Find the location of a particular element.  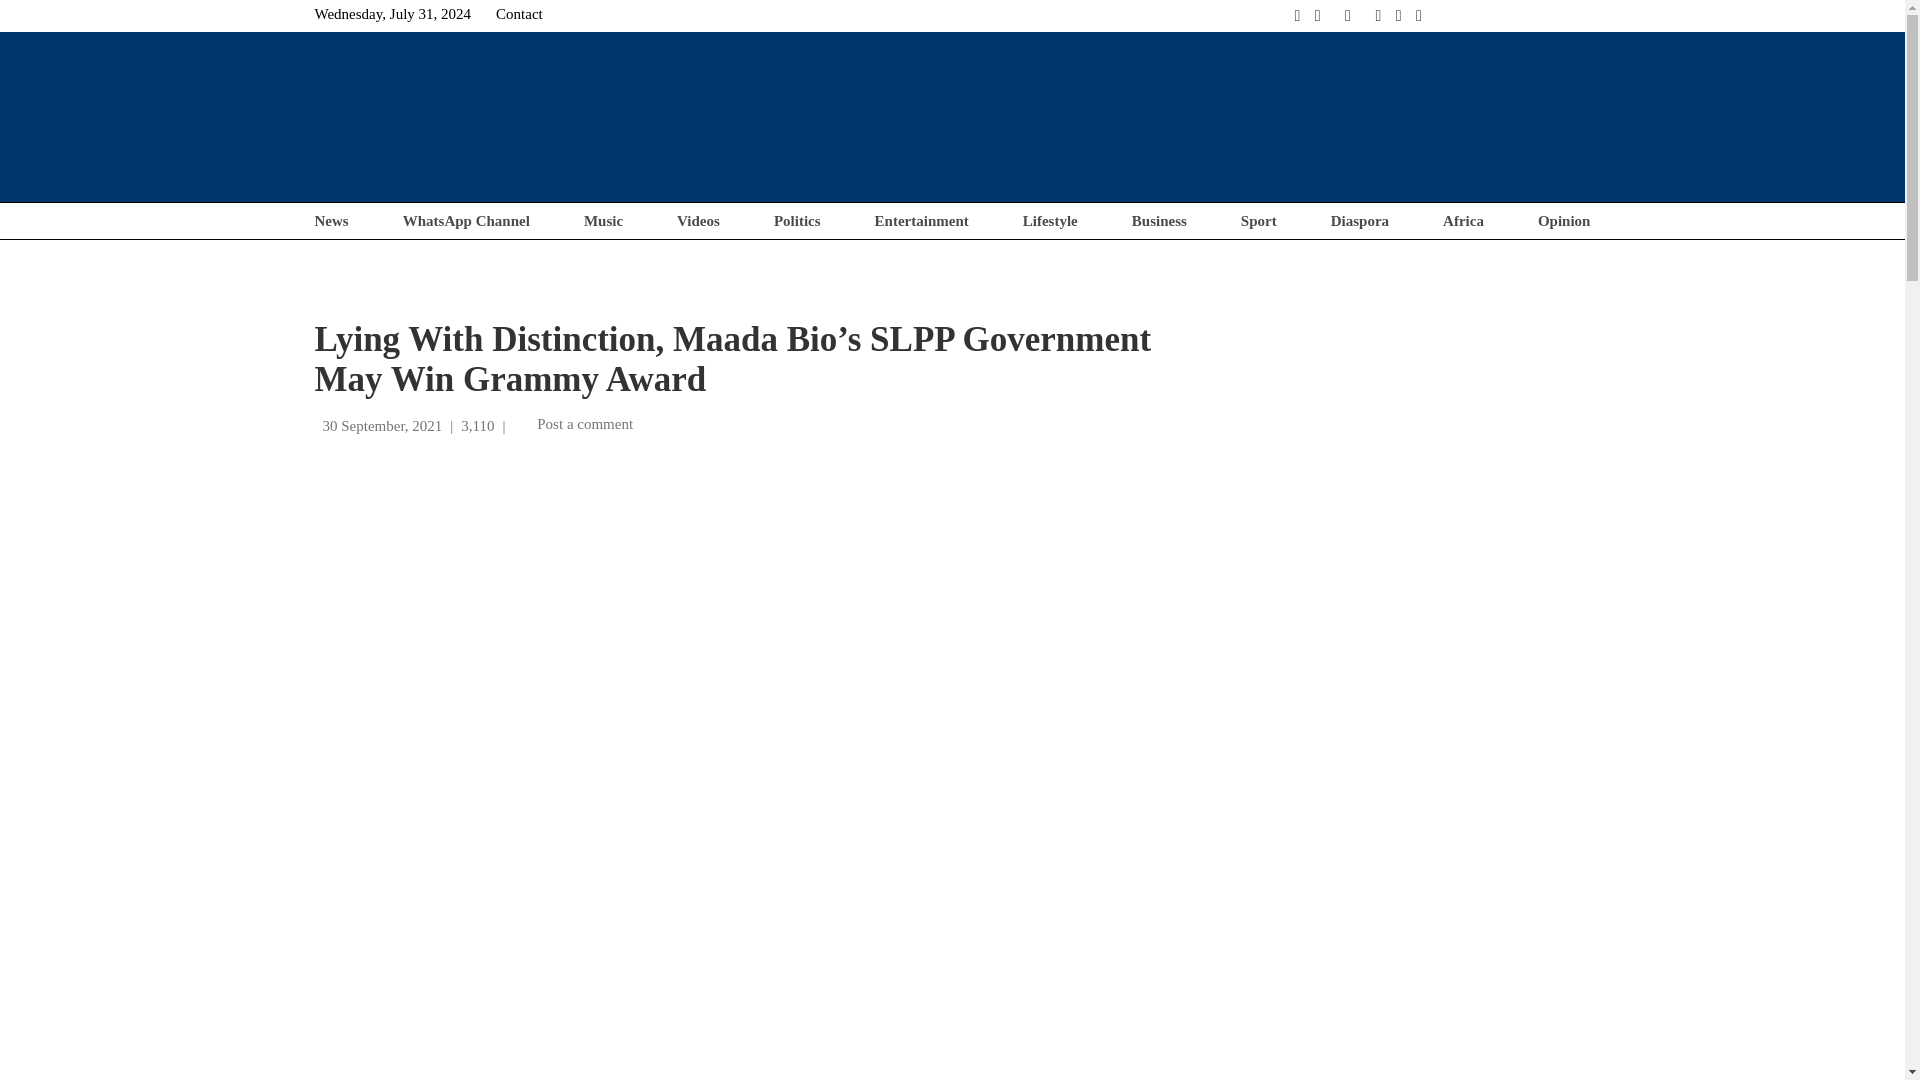

30 September, 2021 is located at coordinates (382, 426).